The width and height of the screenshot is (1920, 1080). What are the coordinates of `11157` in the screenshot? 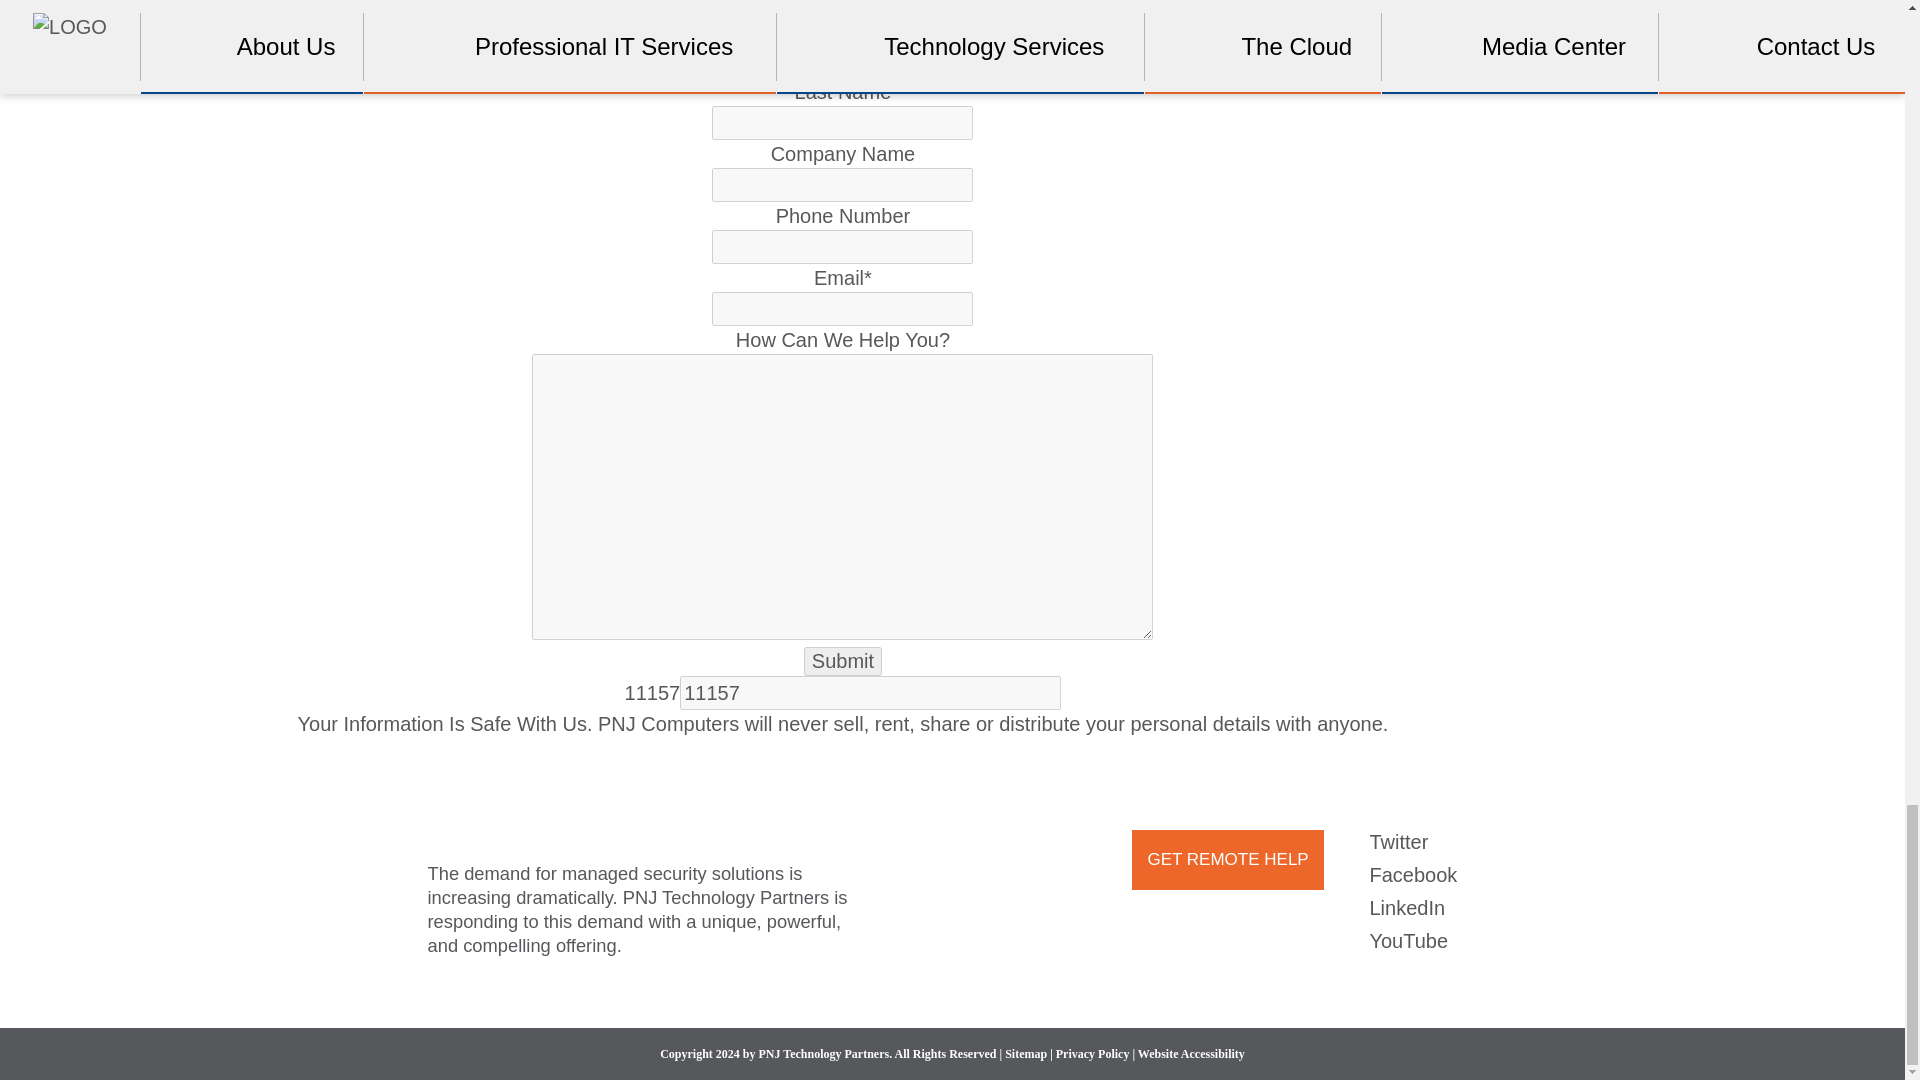 It's located at (870, 692).